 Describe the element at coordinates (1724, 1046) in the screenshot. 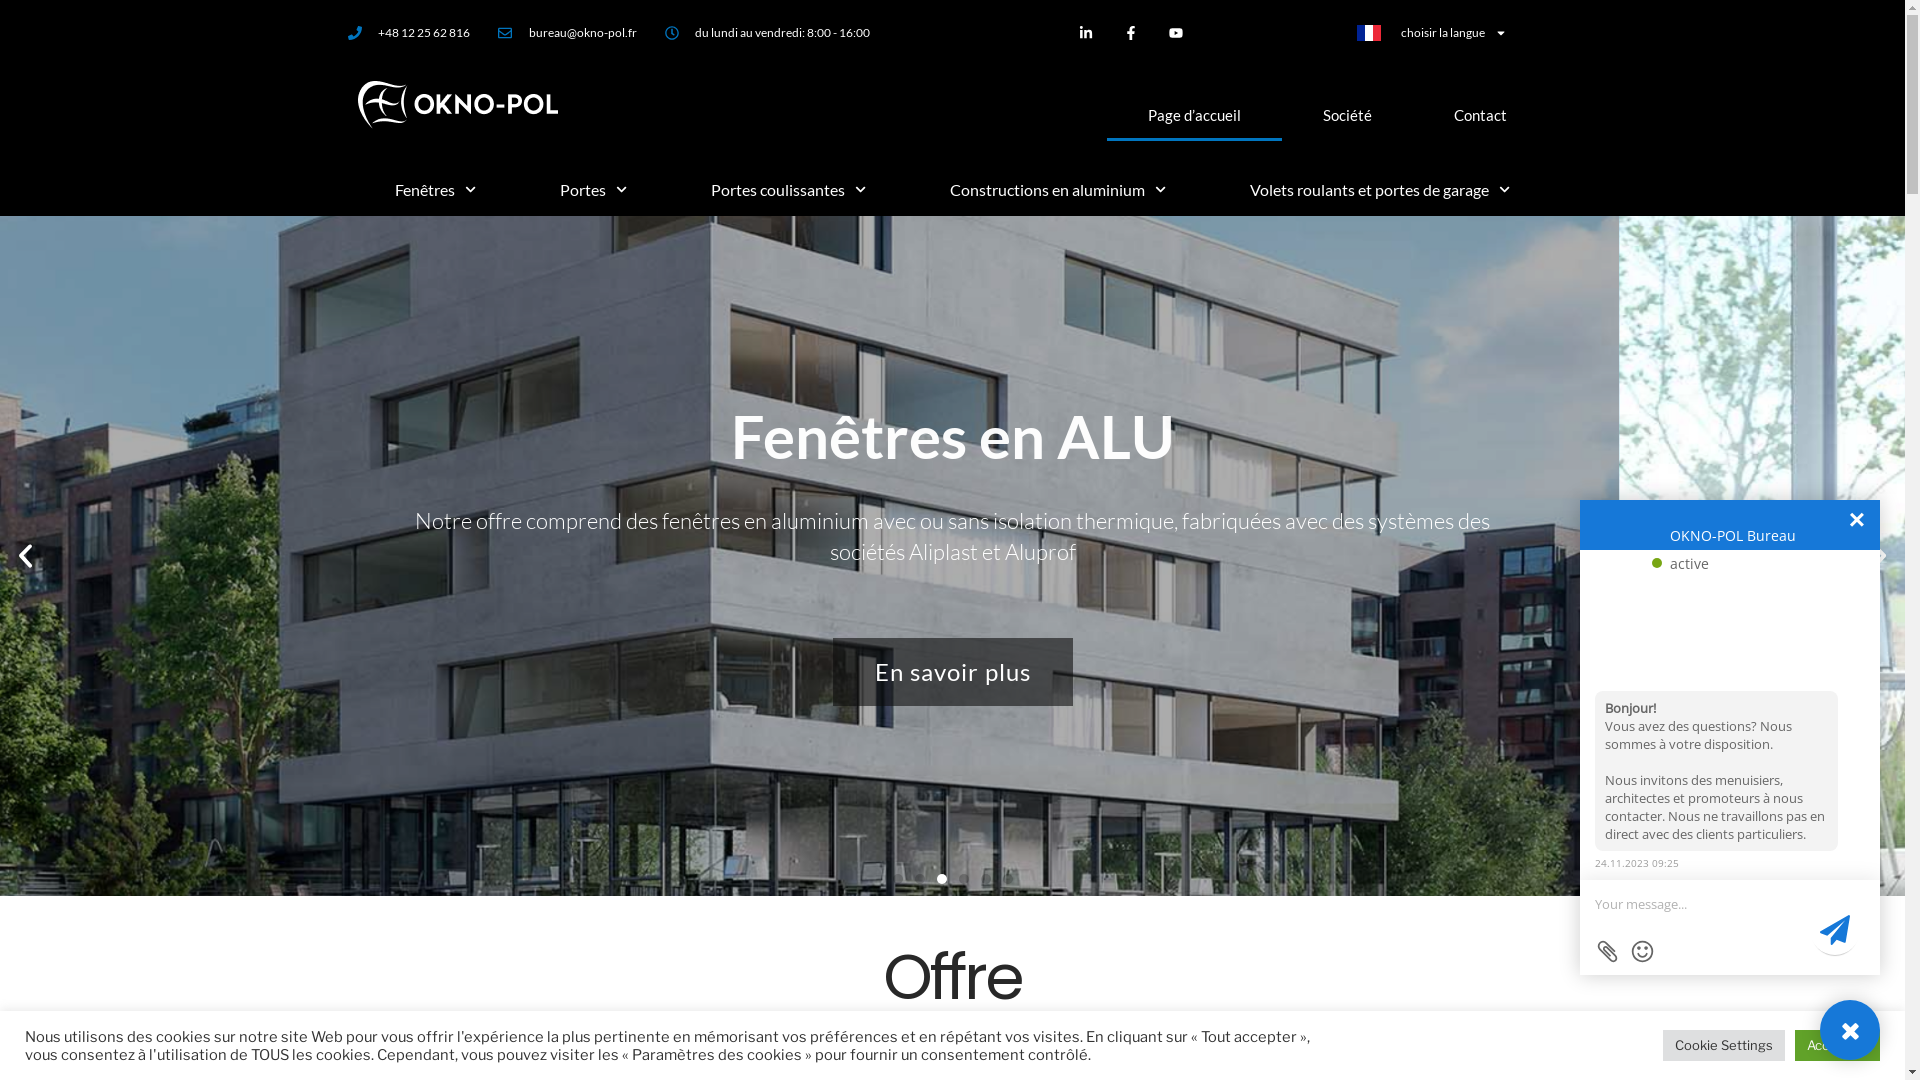

I see `Cookie Settings` at that location.